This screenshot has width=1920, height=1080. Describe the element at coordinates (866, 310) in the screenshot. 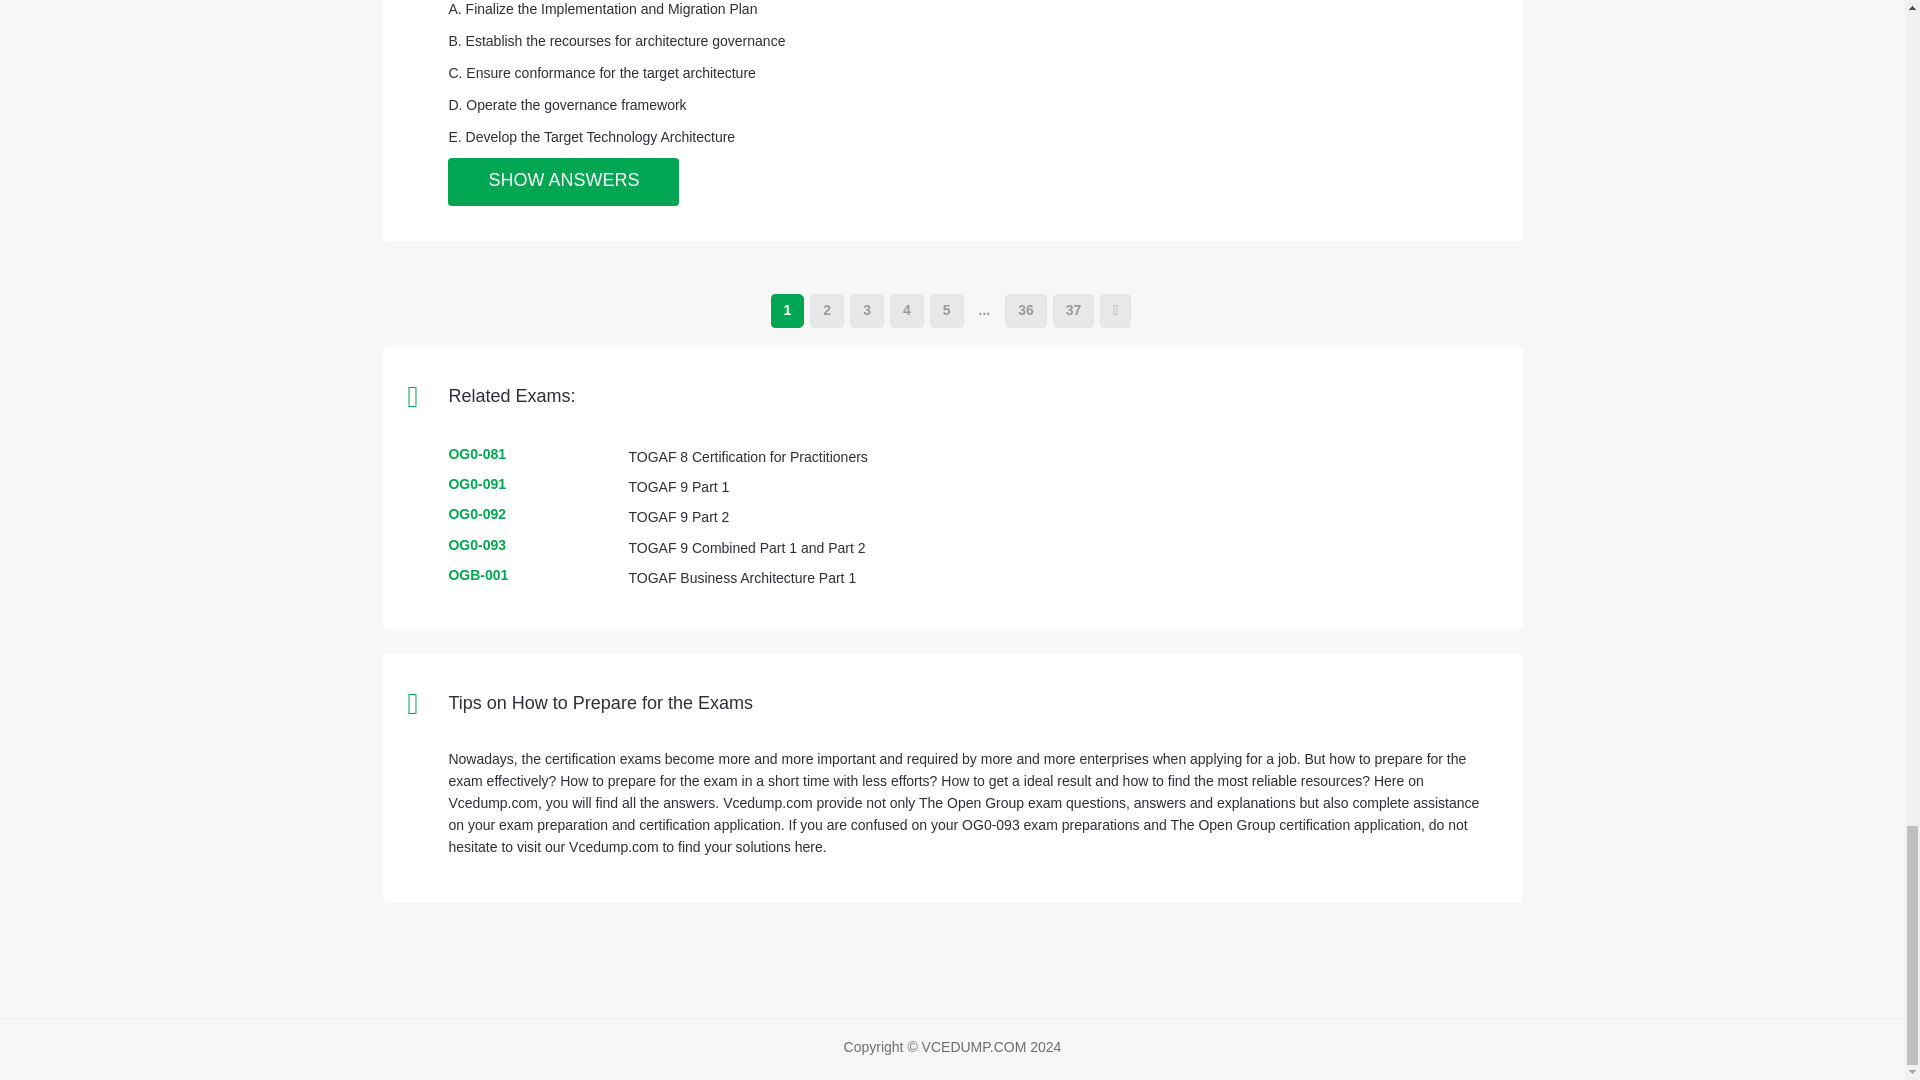

I see `3` at that location.